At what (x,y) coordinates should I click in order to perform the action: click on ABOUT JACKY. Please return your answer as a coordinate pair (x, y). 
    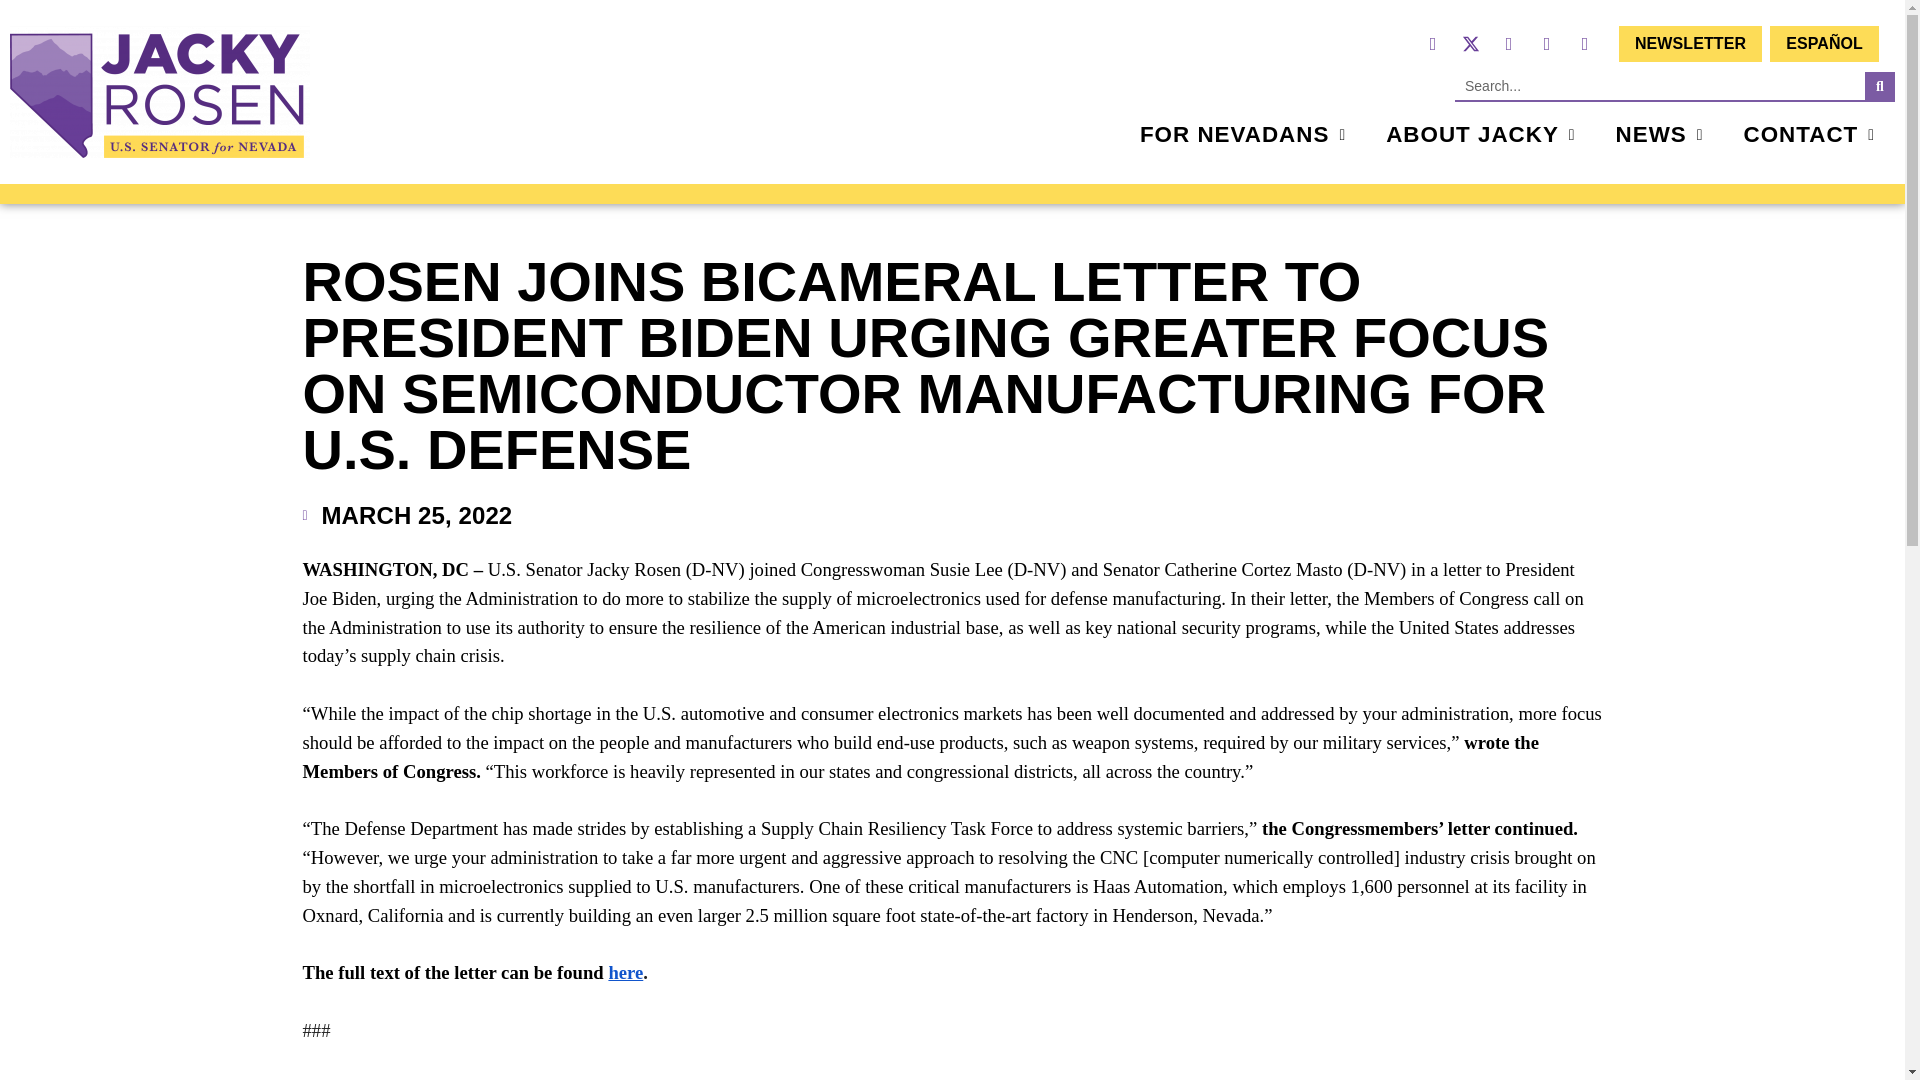
    Looking at the image, I should click on (1480, 134).